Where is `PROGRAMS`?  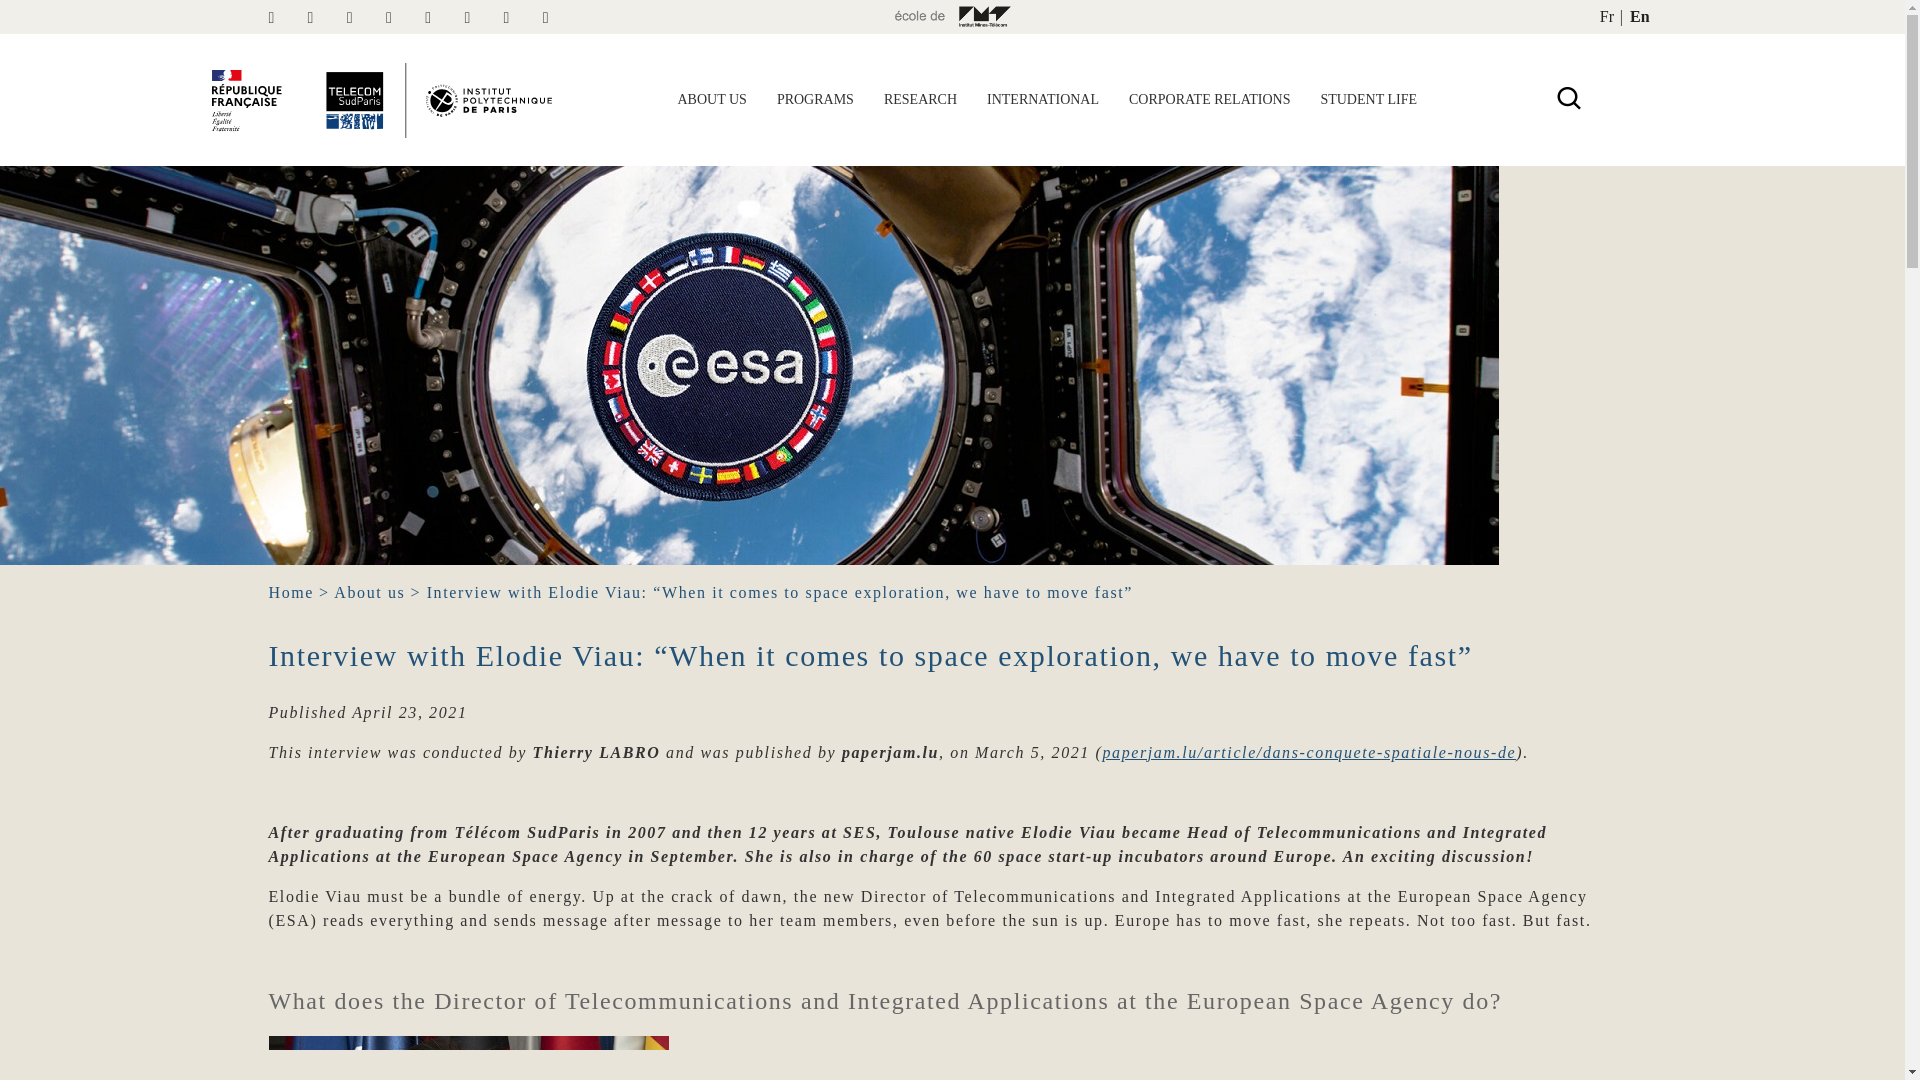
PROGRAMS is located at coordinates (816, 100).